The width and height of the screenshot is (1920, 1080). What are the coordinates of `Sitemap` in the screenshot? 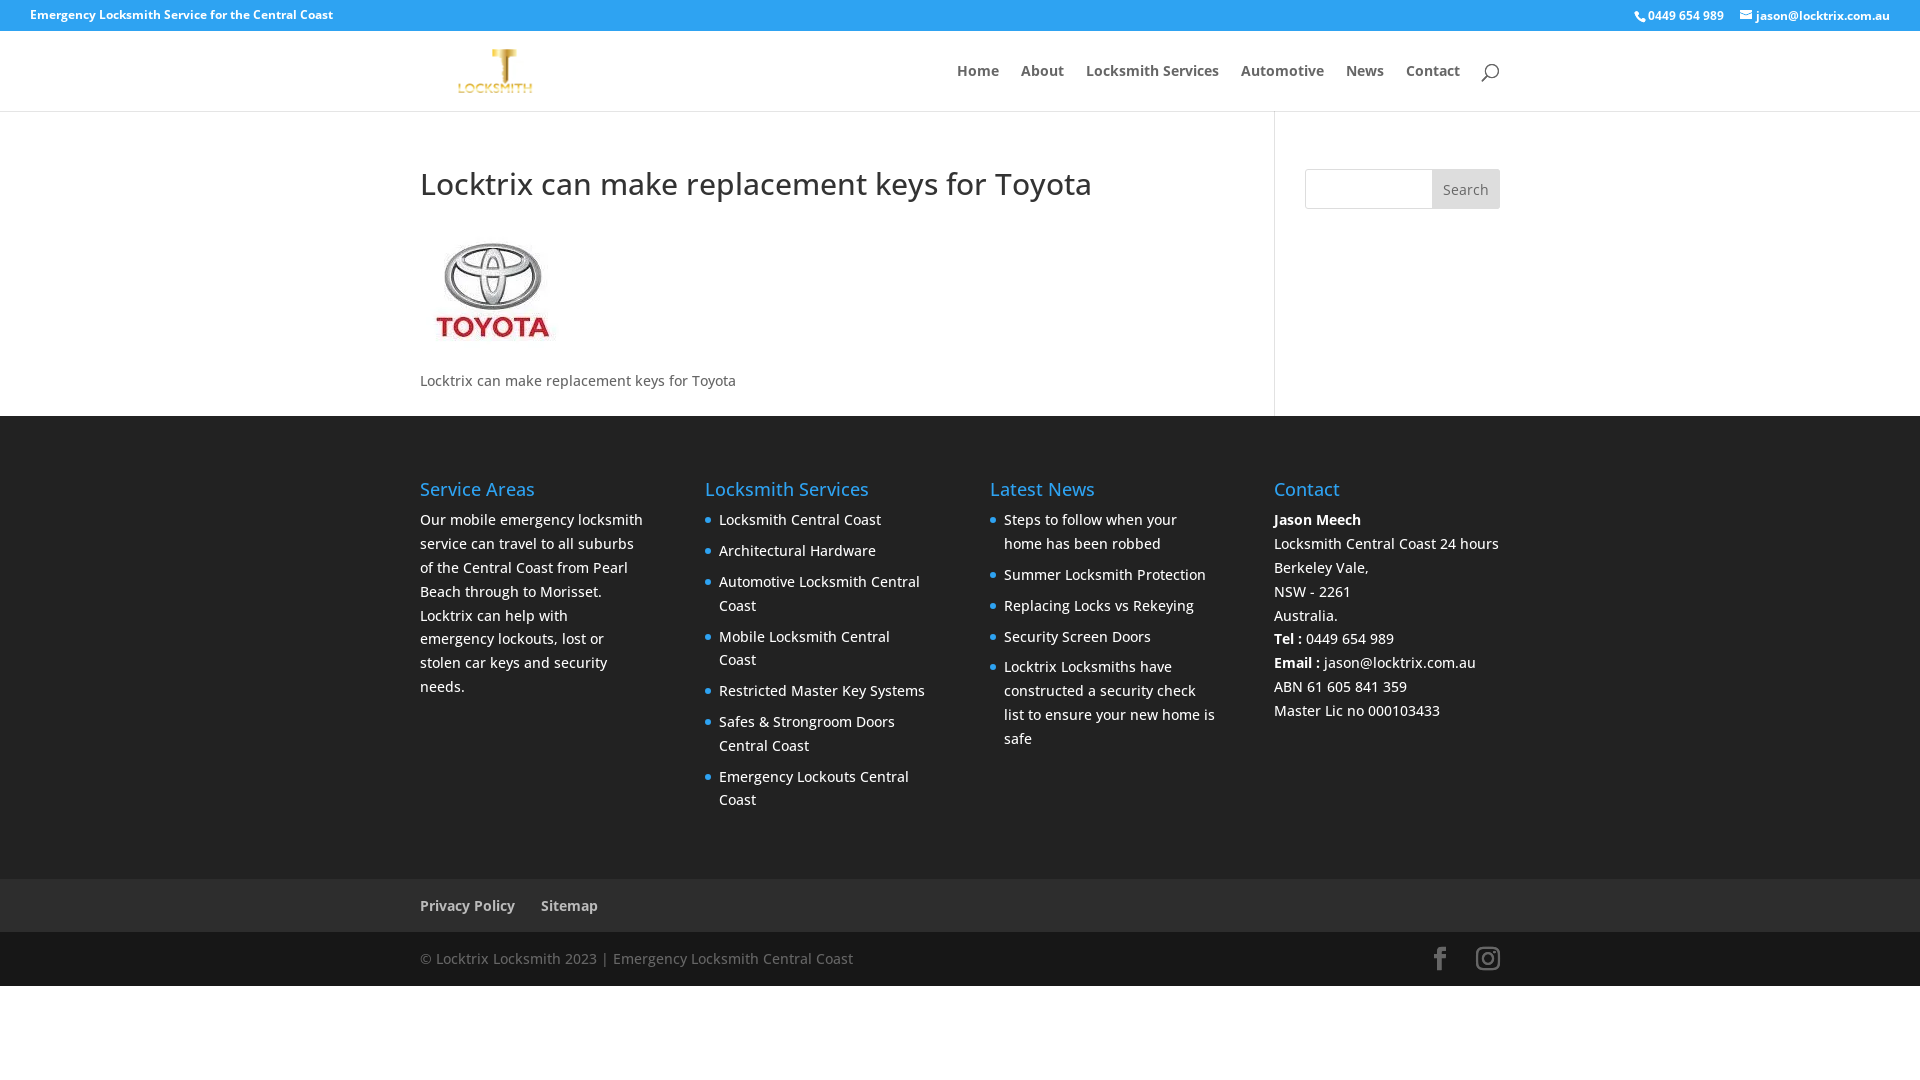 It's located at (570, 906).